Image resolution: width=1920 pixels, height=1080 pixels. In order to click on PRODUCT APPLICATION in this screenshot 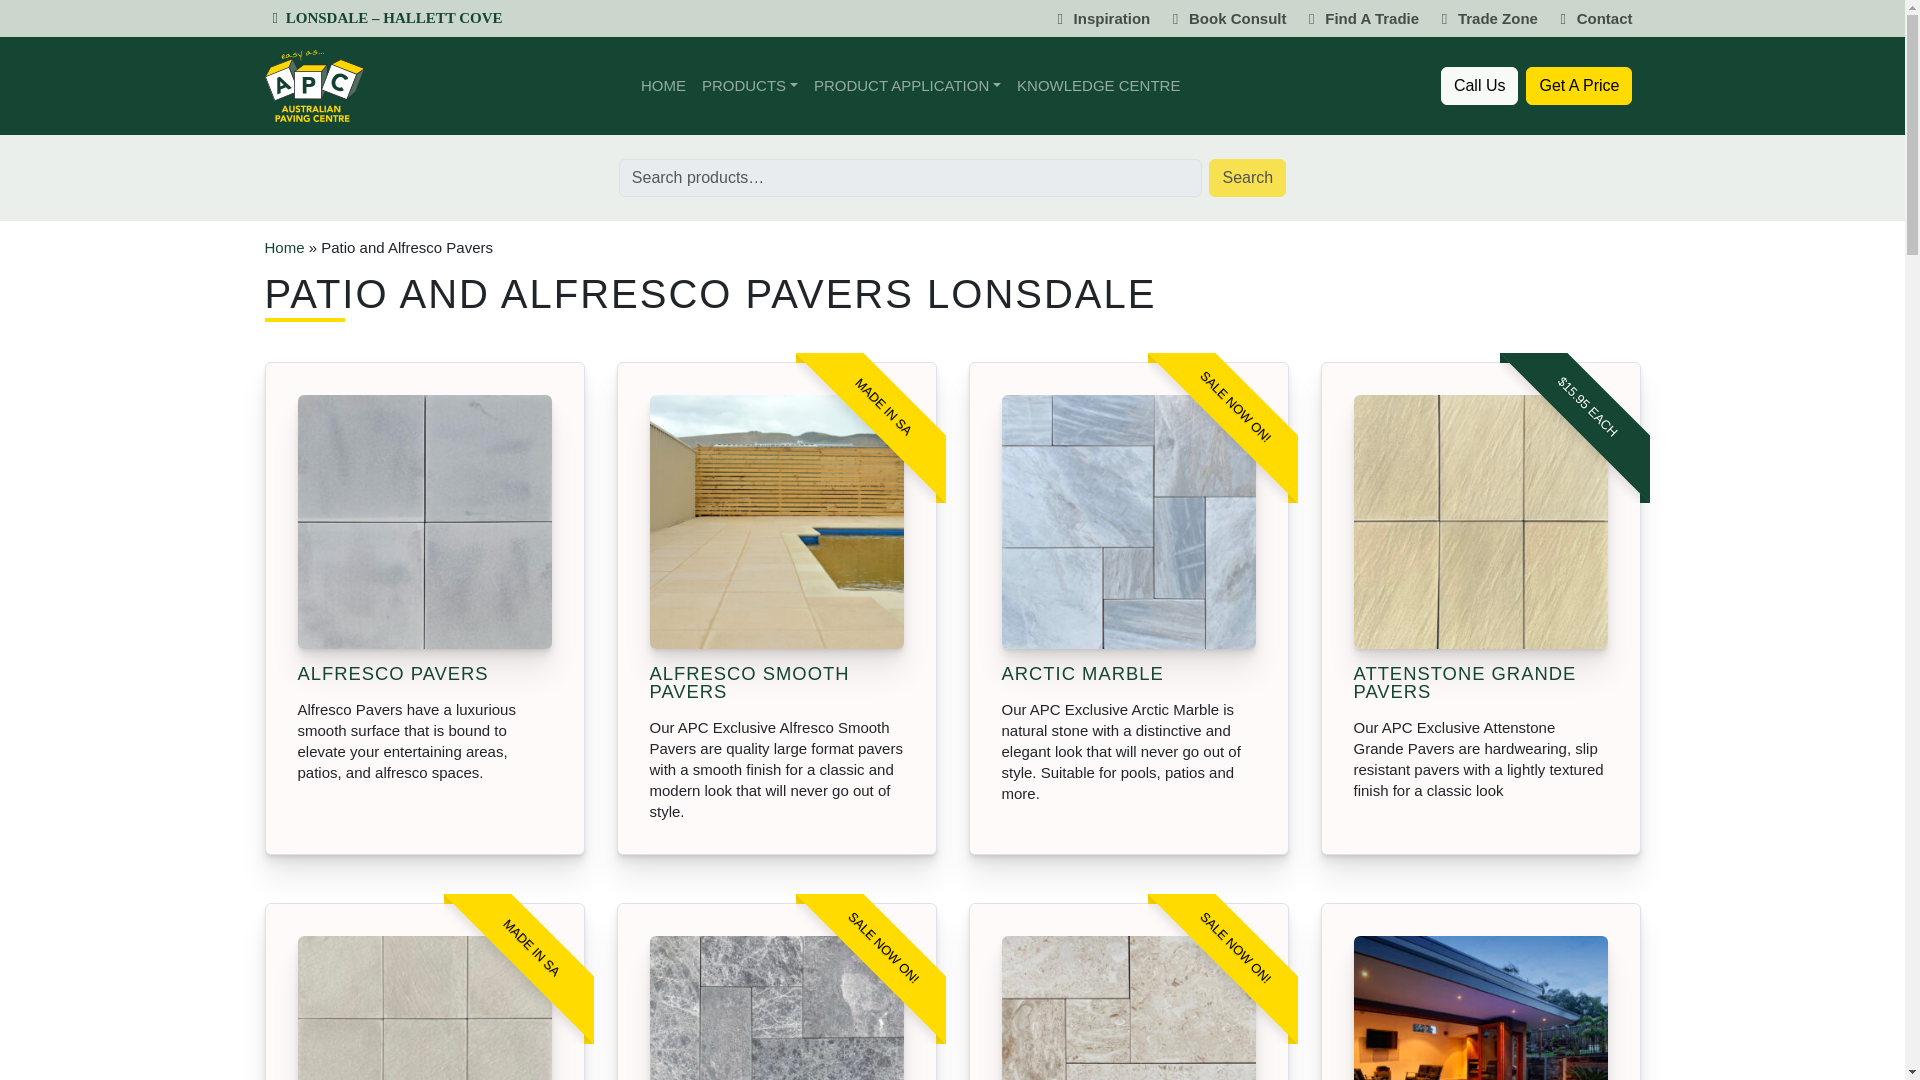, I will do `click(908, 84)`.